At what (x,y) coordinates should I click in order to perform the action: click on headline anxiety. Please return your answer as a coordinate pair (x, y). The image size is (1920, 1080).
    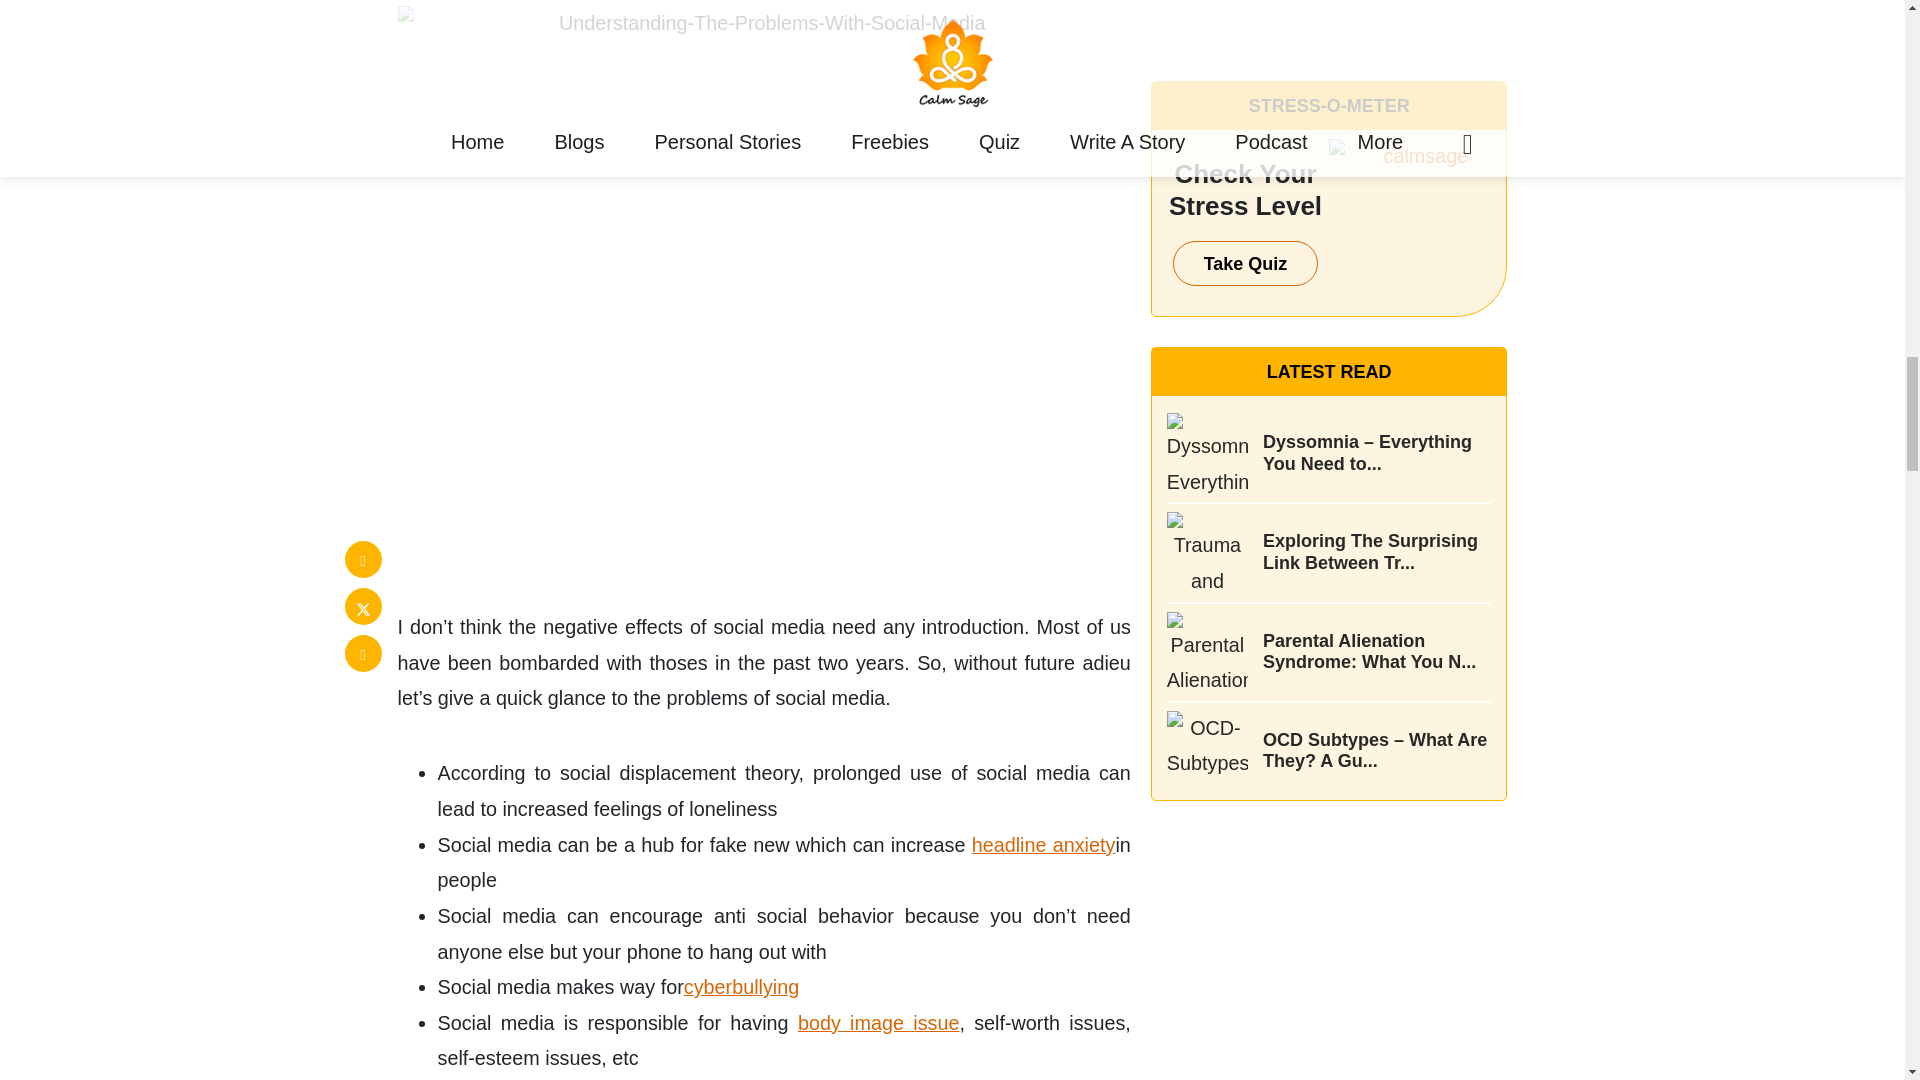
    Looking at the image, I should click on (1043, 844).